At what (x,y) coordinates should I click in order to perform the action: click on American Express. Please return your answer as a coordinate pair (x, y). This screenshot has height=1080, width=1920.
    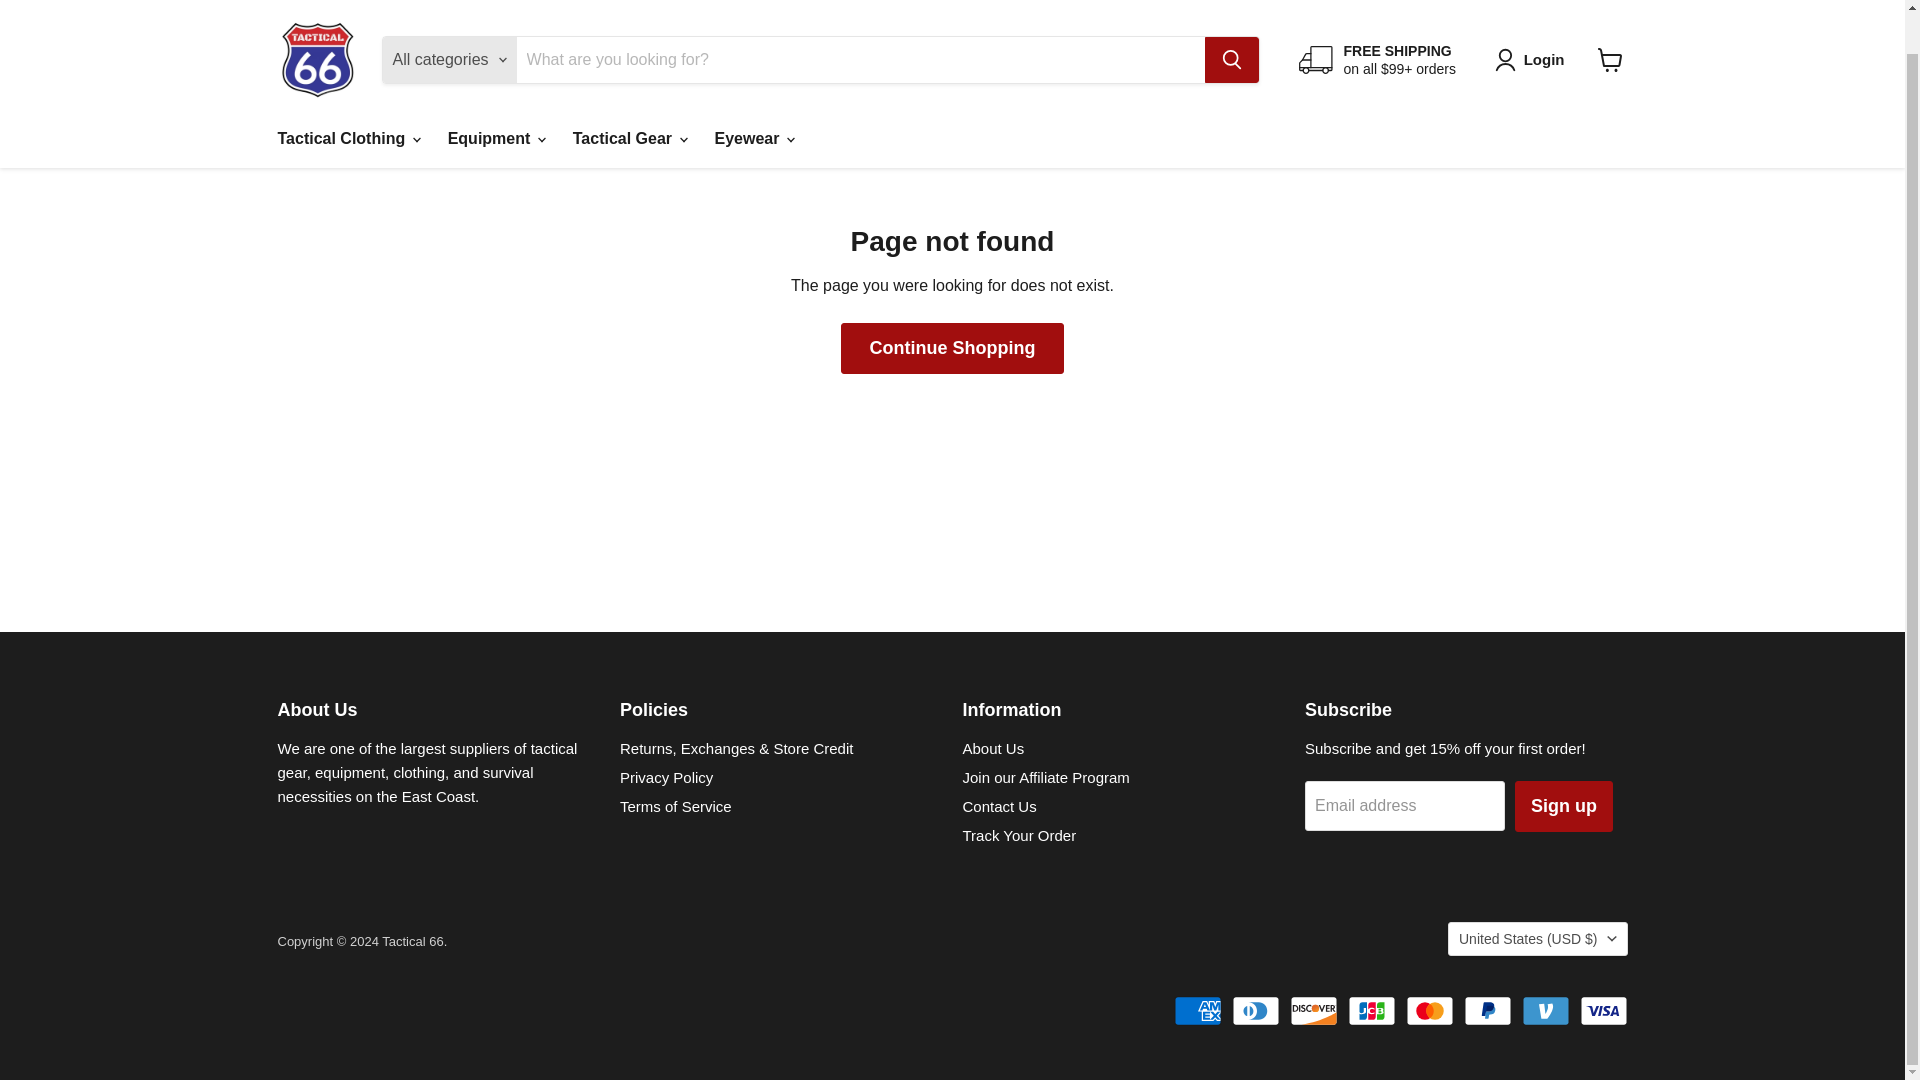
    Looking at the image, I should click on (1197, 1010).